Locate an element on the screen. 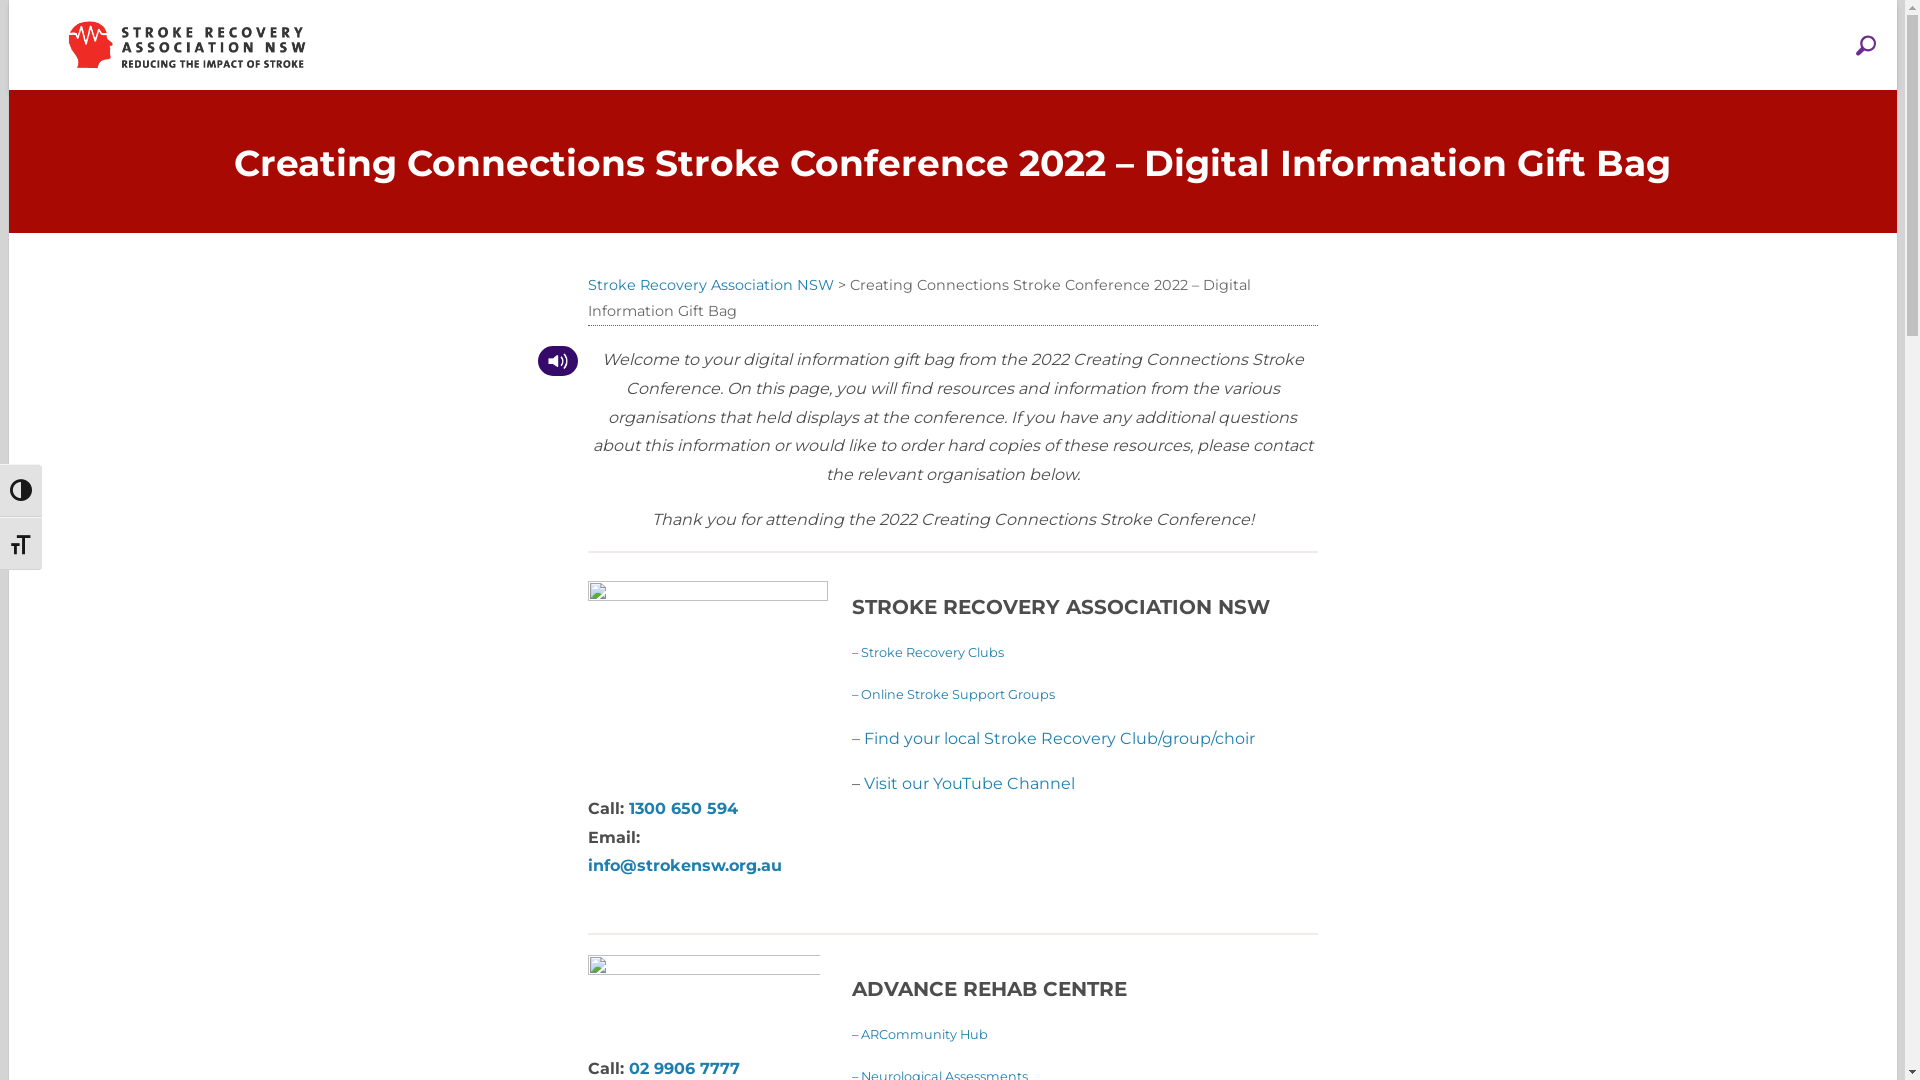  Stroke Recovery Association NSW is located at coordinates (711, 285).